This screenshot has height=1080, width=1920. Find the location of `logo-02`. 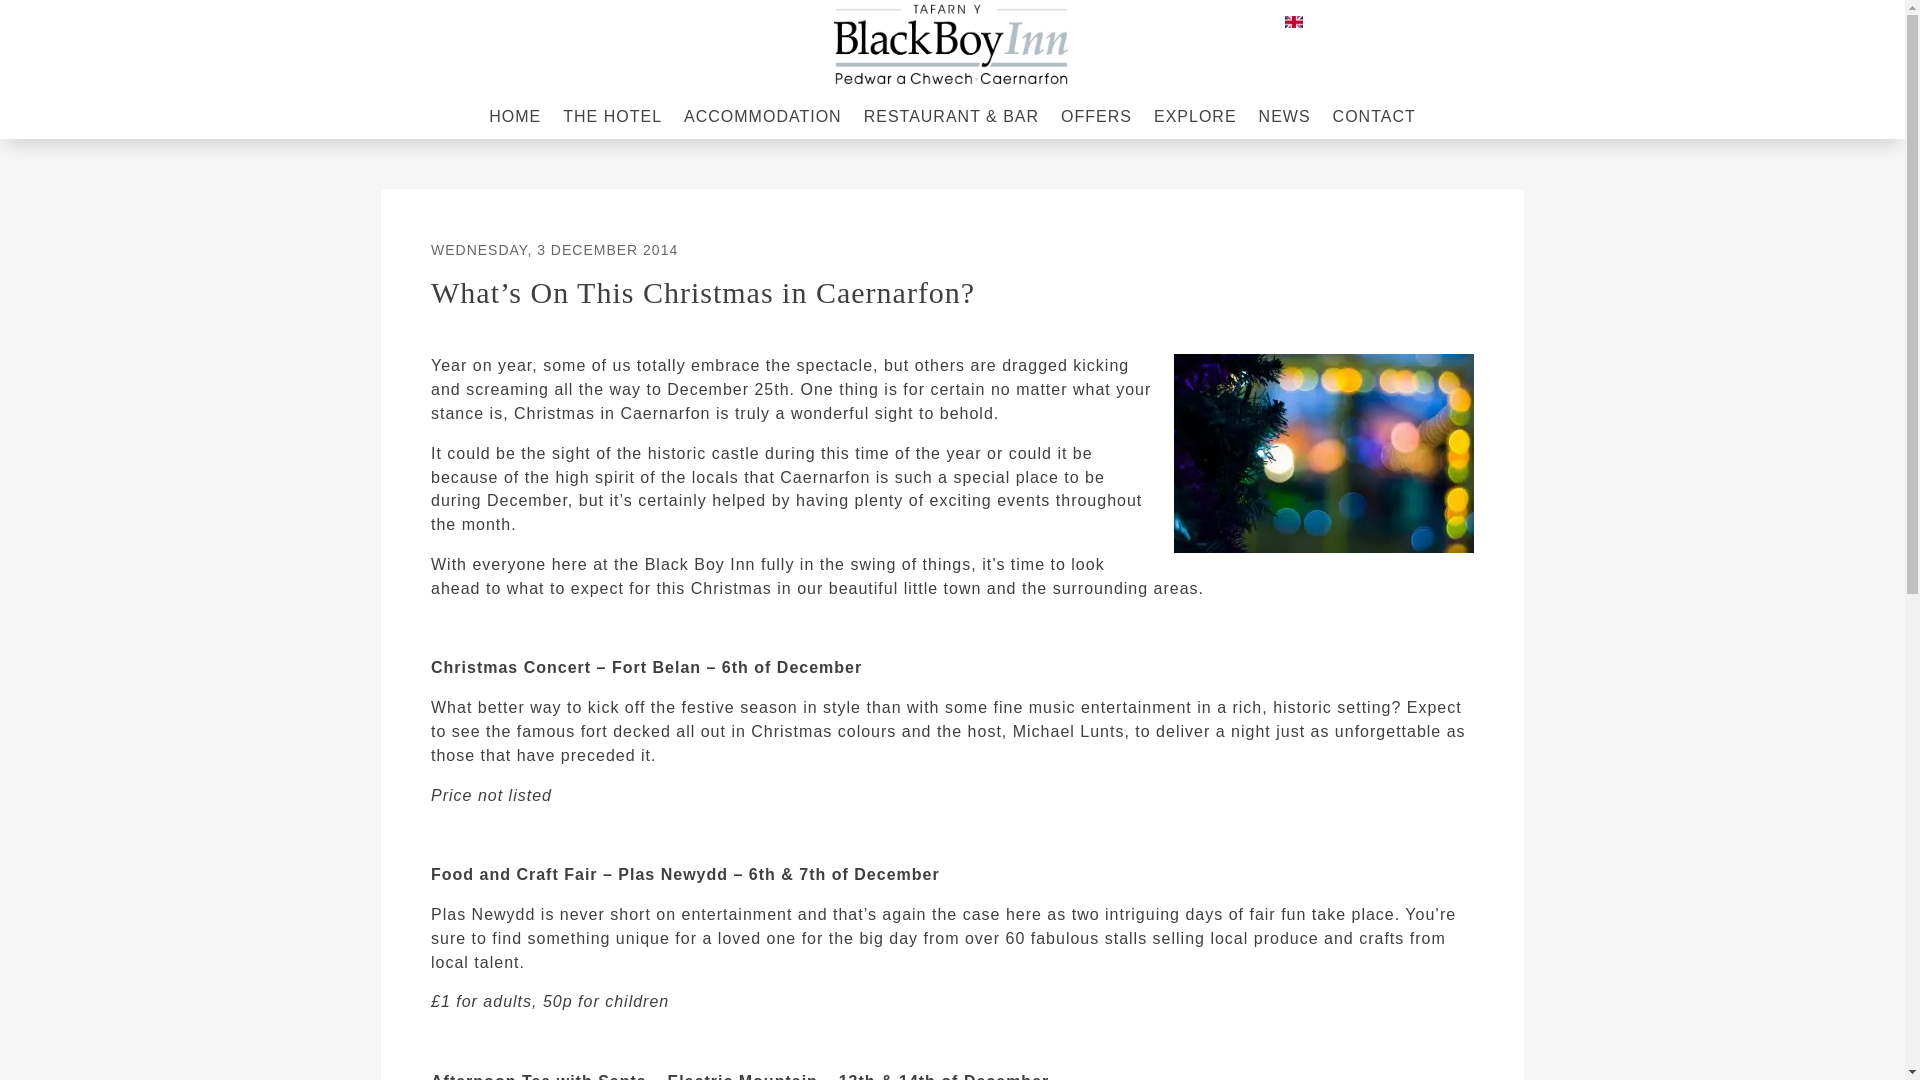

logo-02 is located at coordinates (952, 46).